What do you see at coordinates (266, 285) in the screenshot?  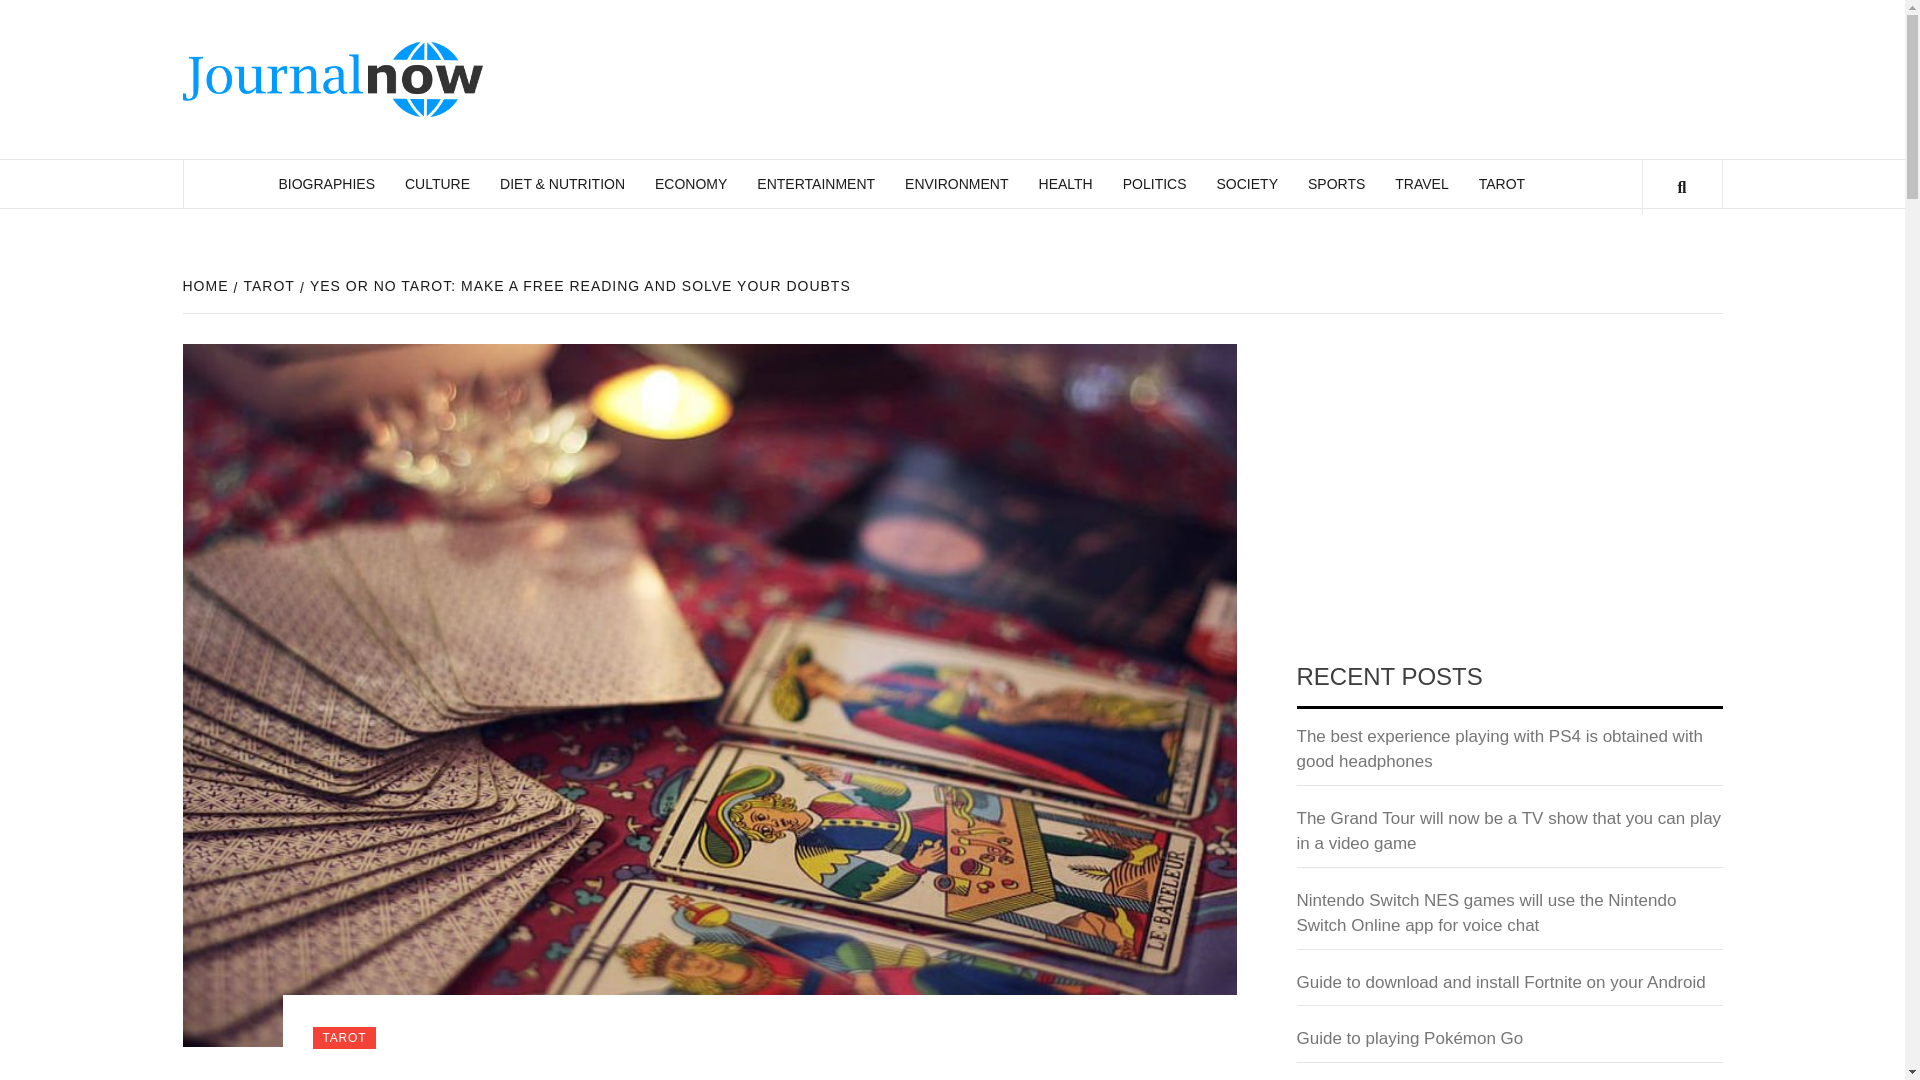 I see `TAROT` at bounding box center [266, 285].